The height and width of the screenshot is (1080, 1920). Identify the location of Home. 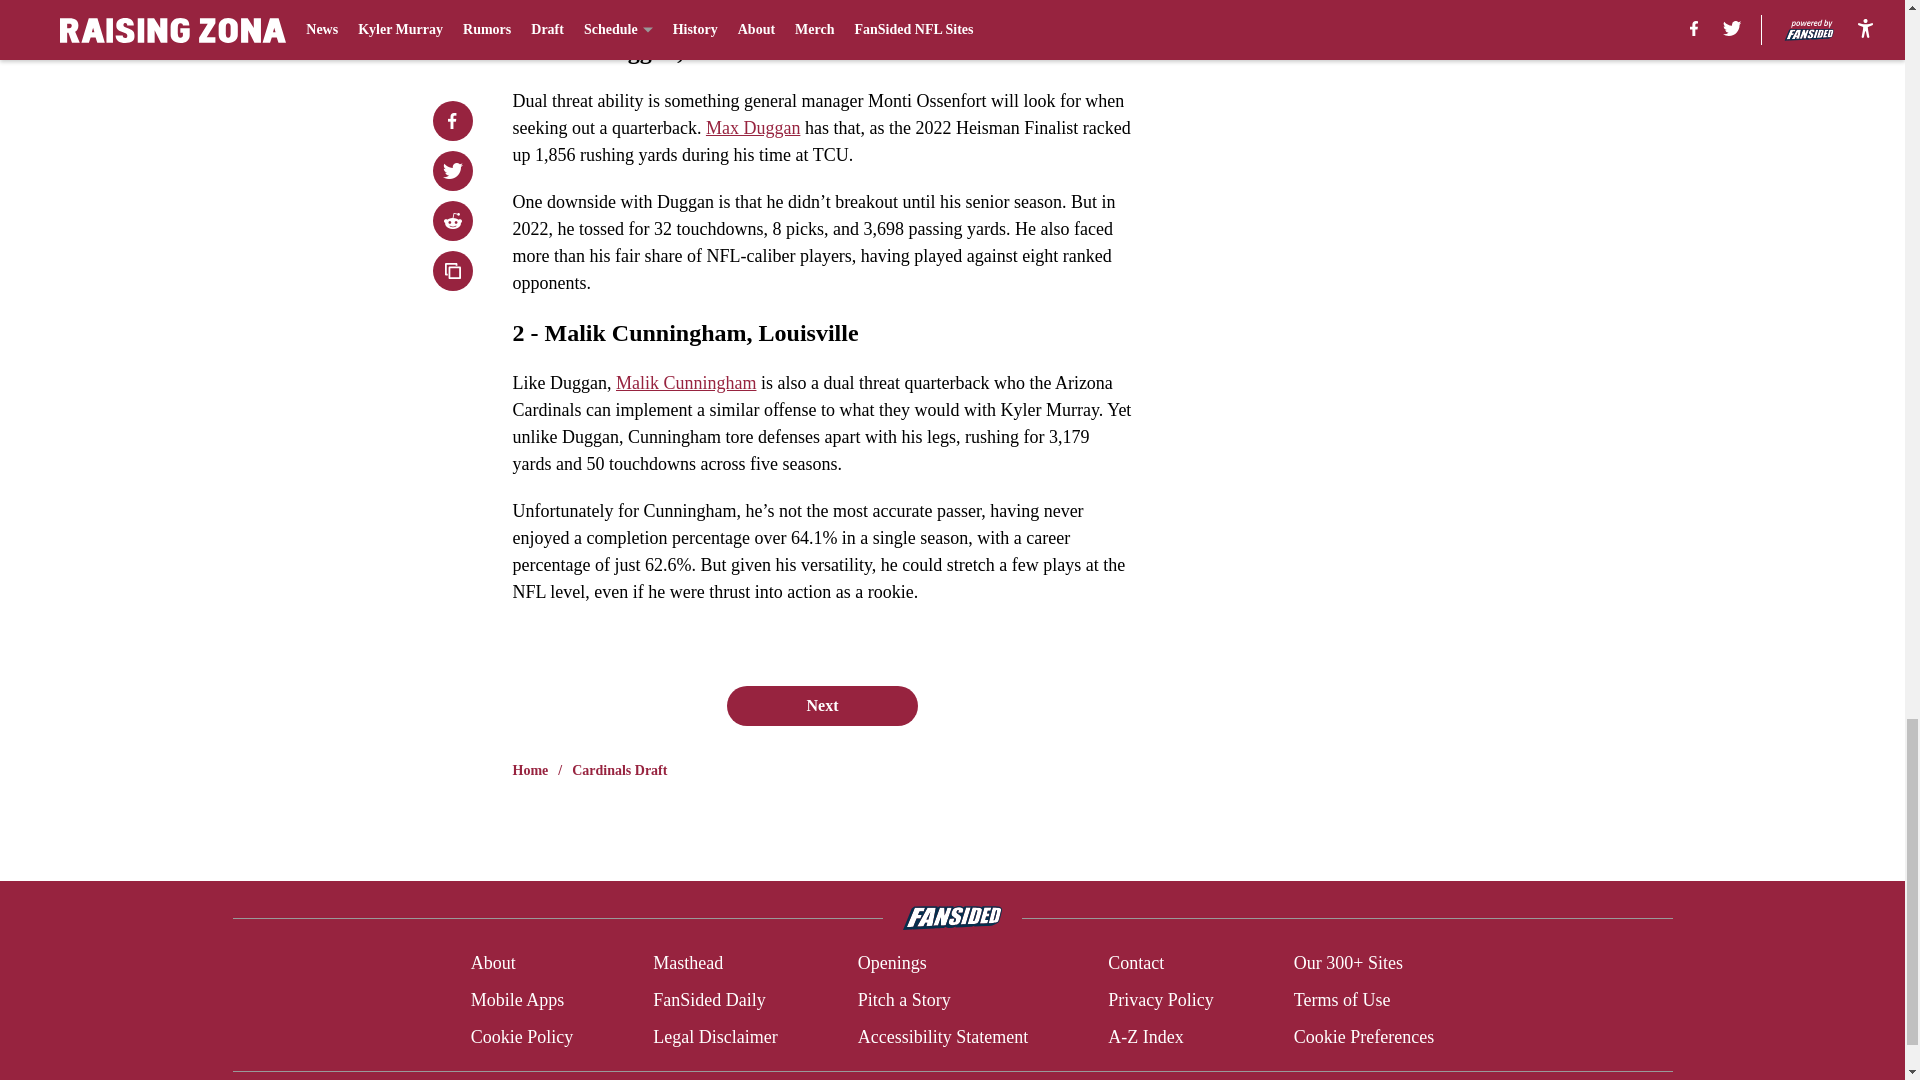
(530, 770).